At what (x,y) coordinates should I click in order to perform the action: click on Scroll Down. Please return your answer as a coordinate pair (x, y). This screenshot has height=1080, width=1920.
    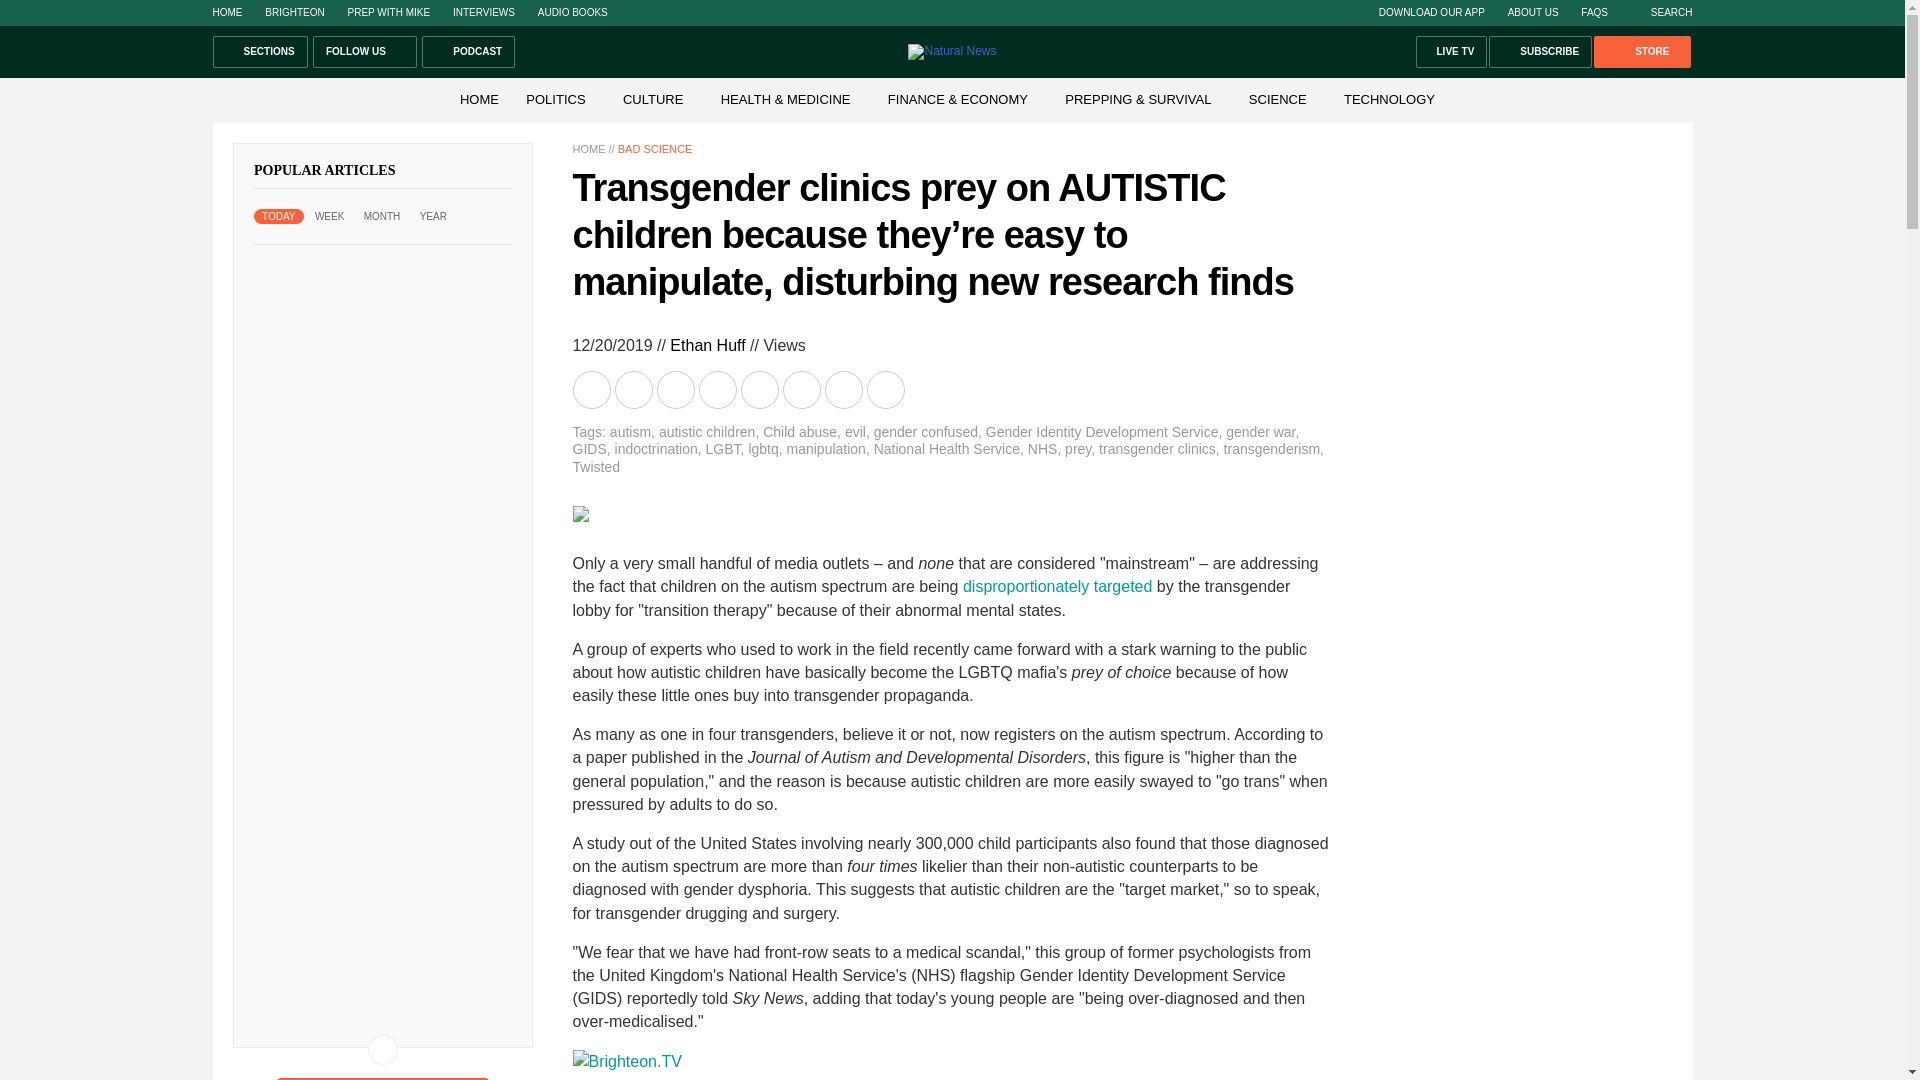
    Looking at the image, I should click on (382, 1049).